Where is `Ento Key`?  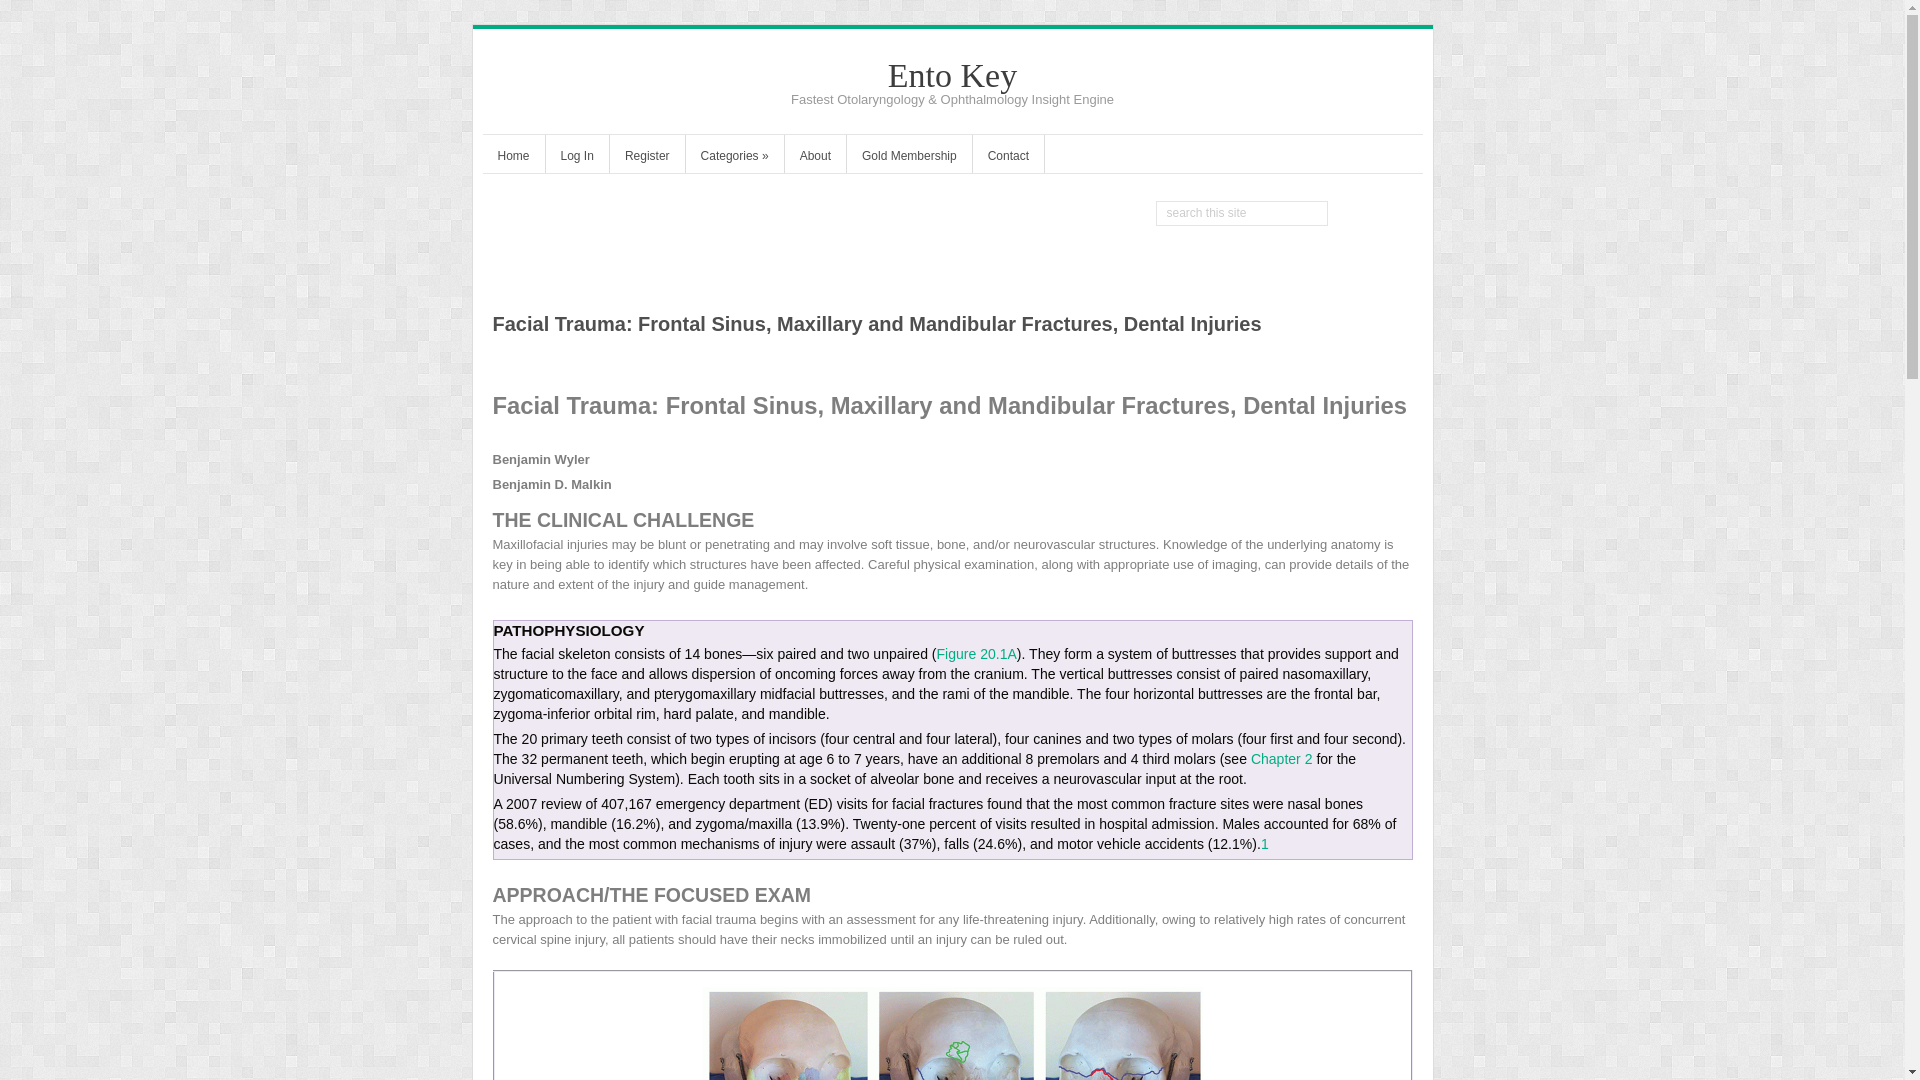 Ento Key is located at coordinates (952, 75).